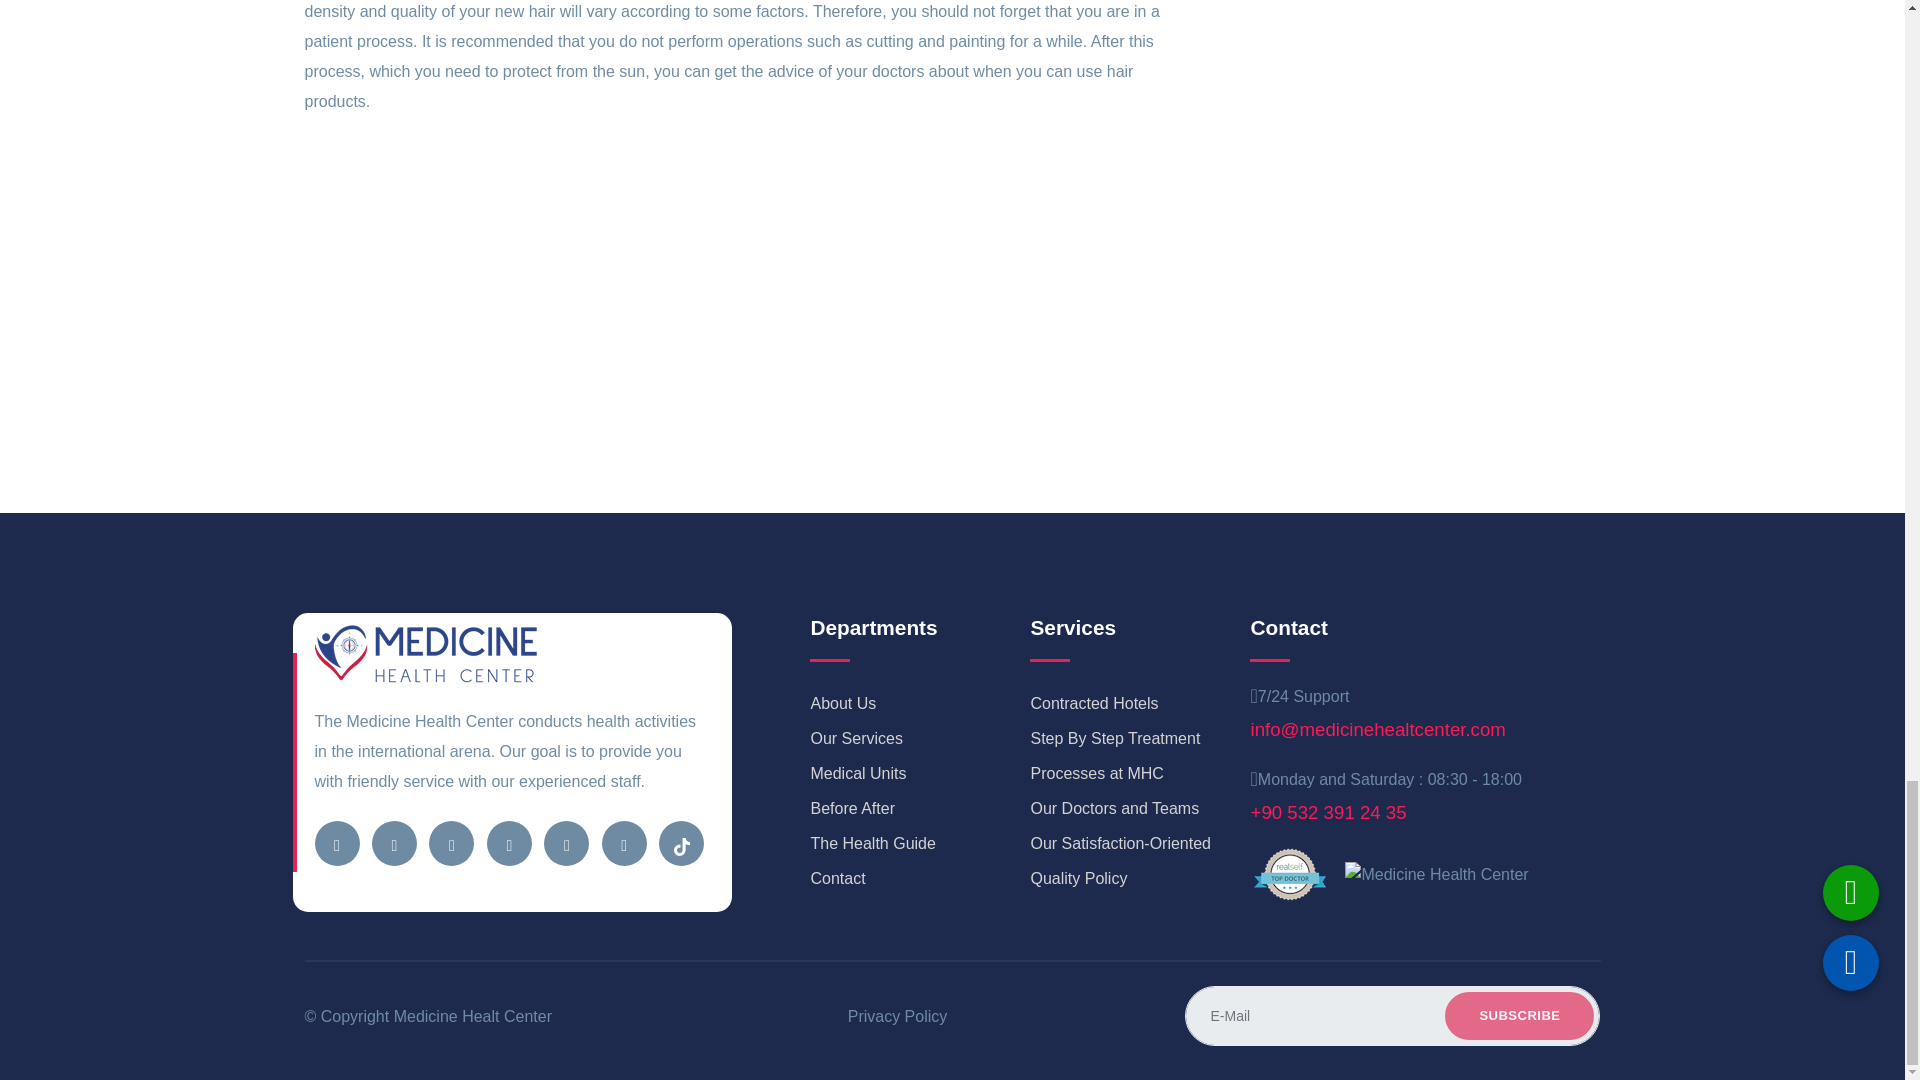  I want to click on Subscribe, so click(1519, 1016).